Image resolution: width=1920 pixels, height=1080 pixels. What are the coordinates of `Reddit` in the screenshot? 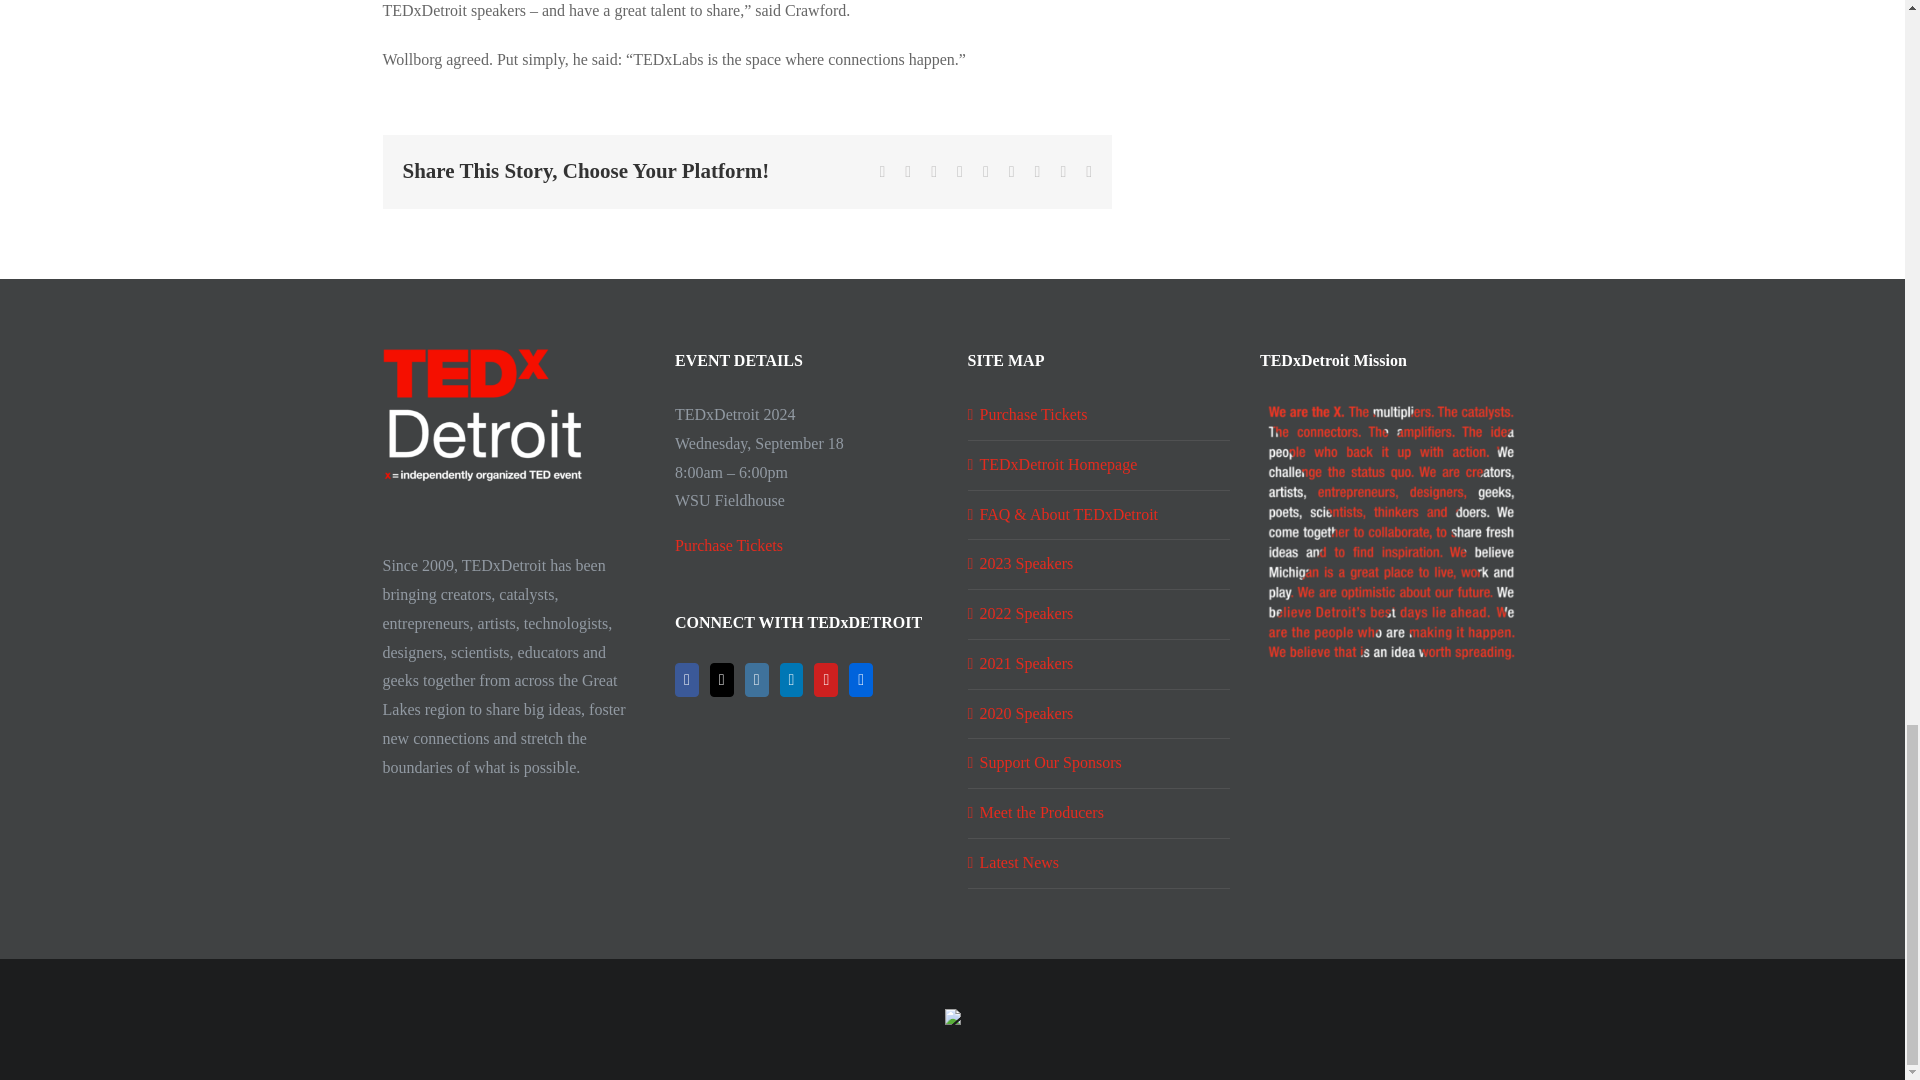 It's located at (934, 172).